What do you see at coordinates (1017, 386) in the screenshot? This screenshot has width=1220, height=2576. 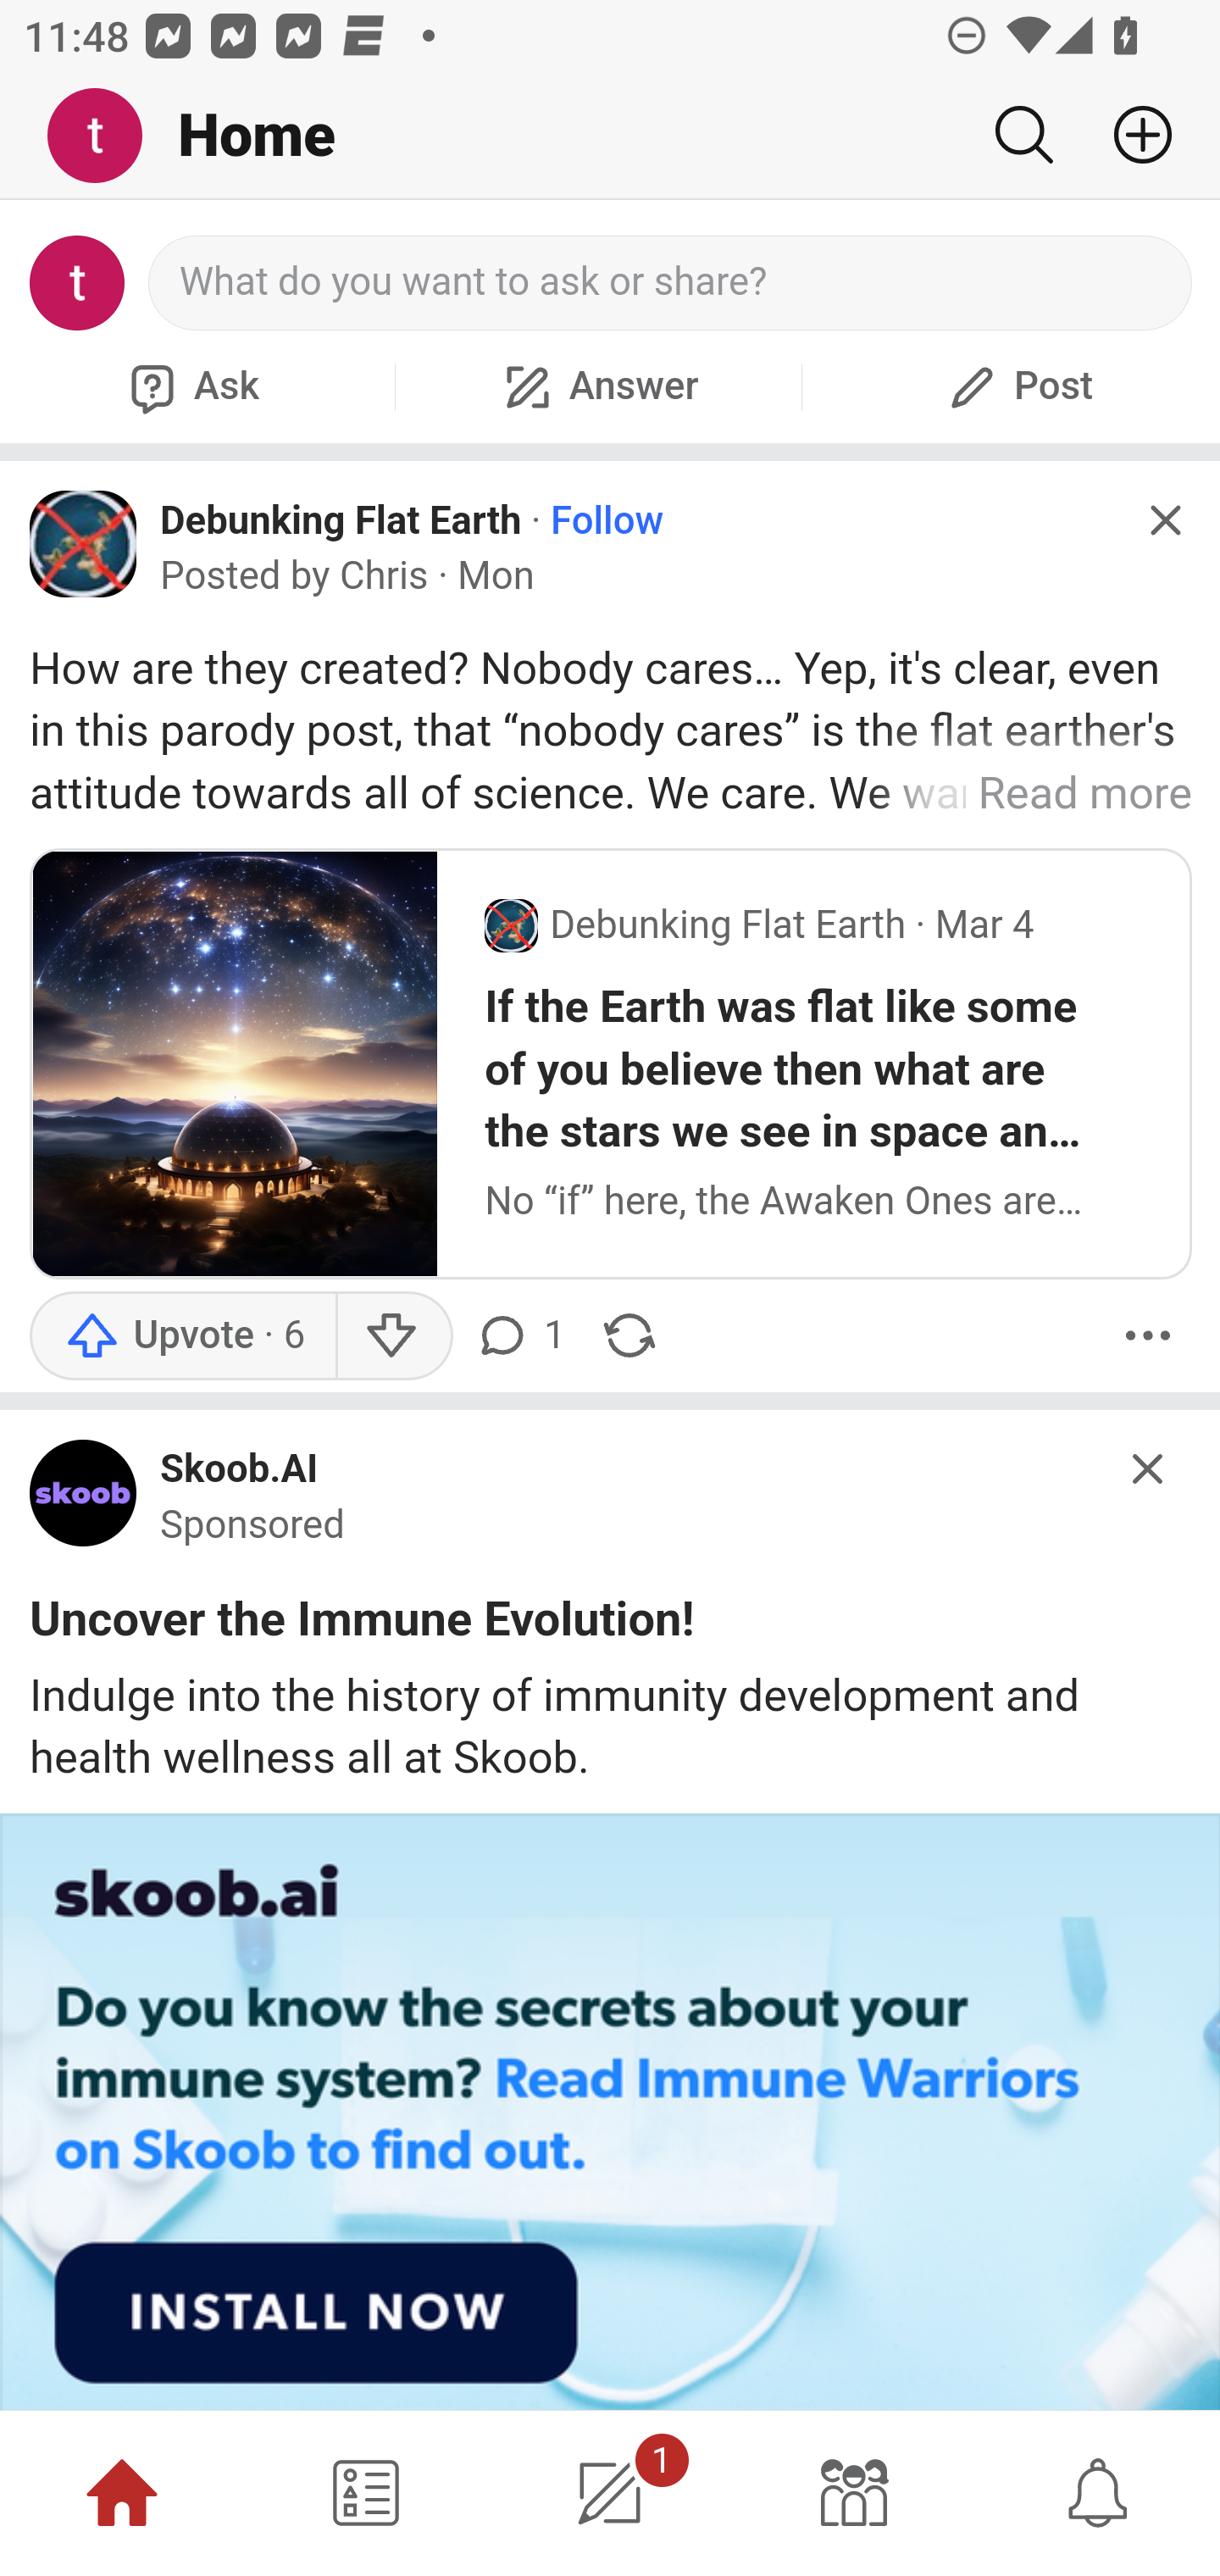 I see `Post` at bounding box center [1017, 386].